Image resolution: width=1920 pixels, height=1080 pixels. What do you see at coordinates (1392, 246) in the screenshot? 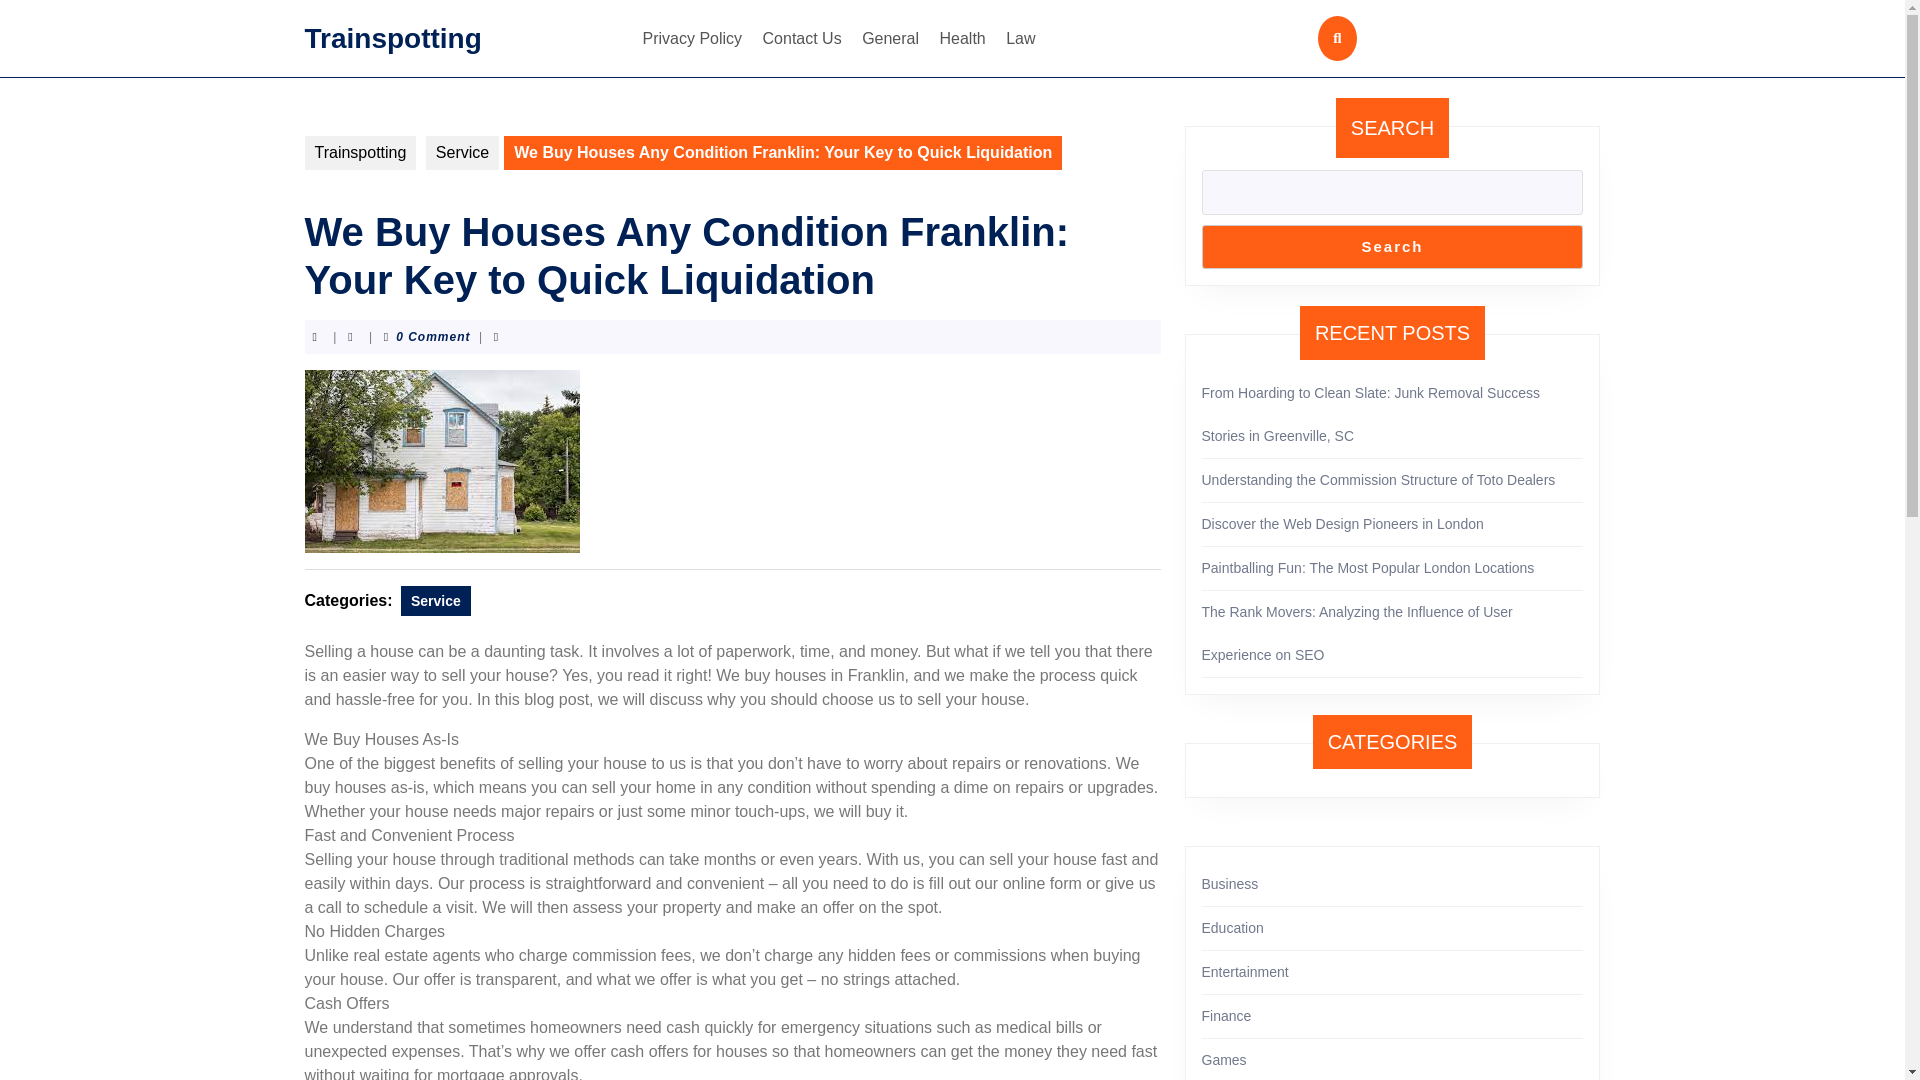
I see `Search` at bounding box center [1392, 246].